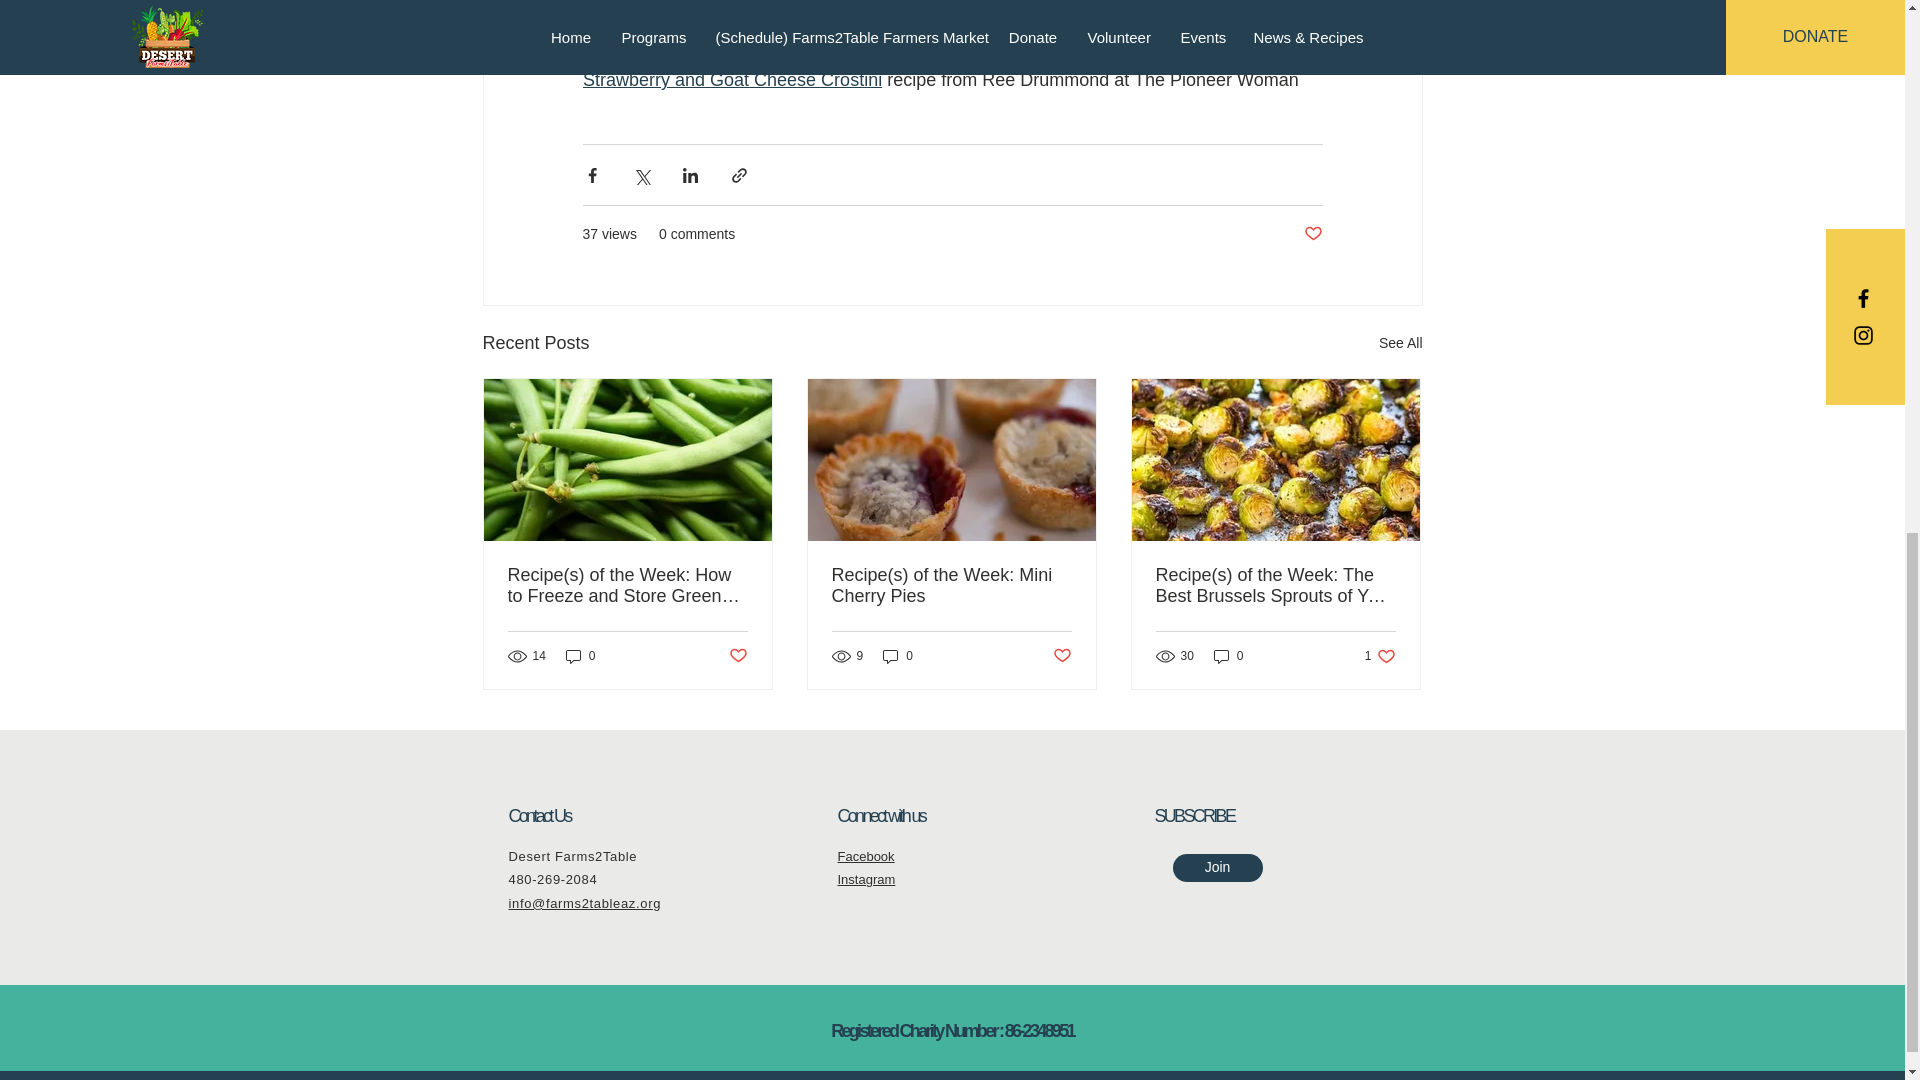  What do you see at coordinates (736, 656) in the screenshot?
I see `Post not marked as liked` at bounding box center [736, 656].